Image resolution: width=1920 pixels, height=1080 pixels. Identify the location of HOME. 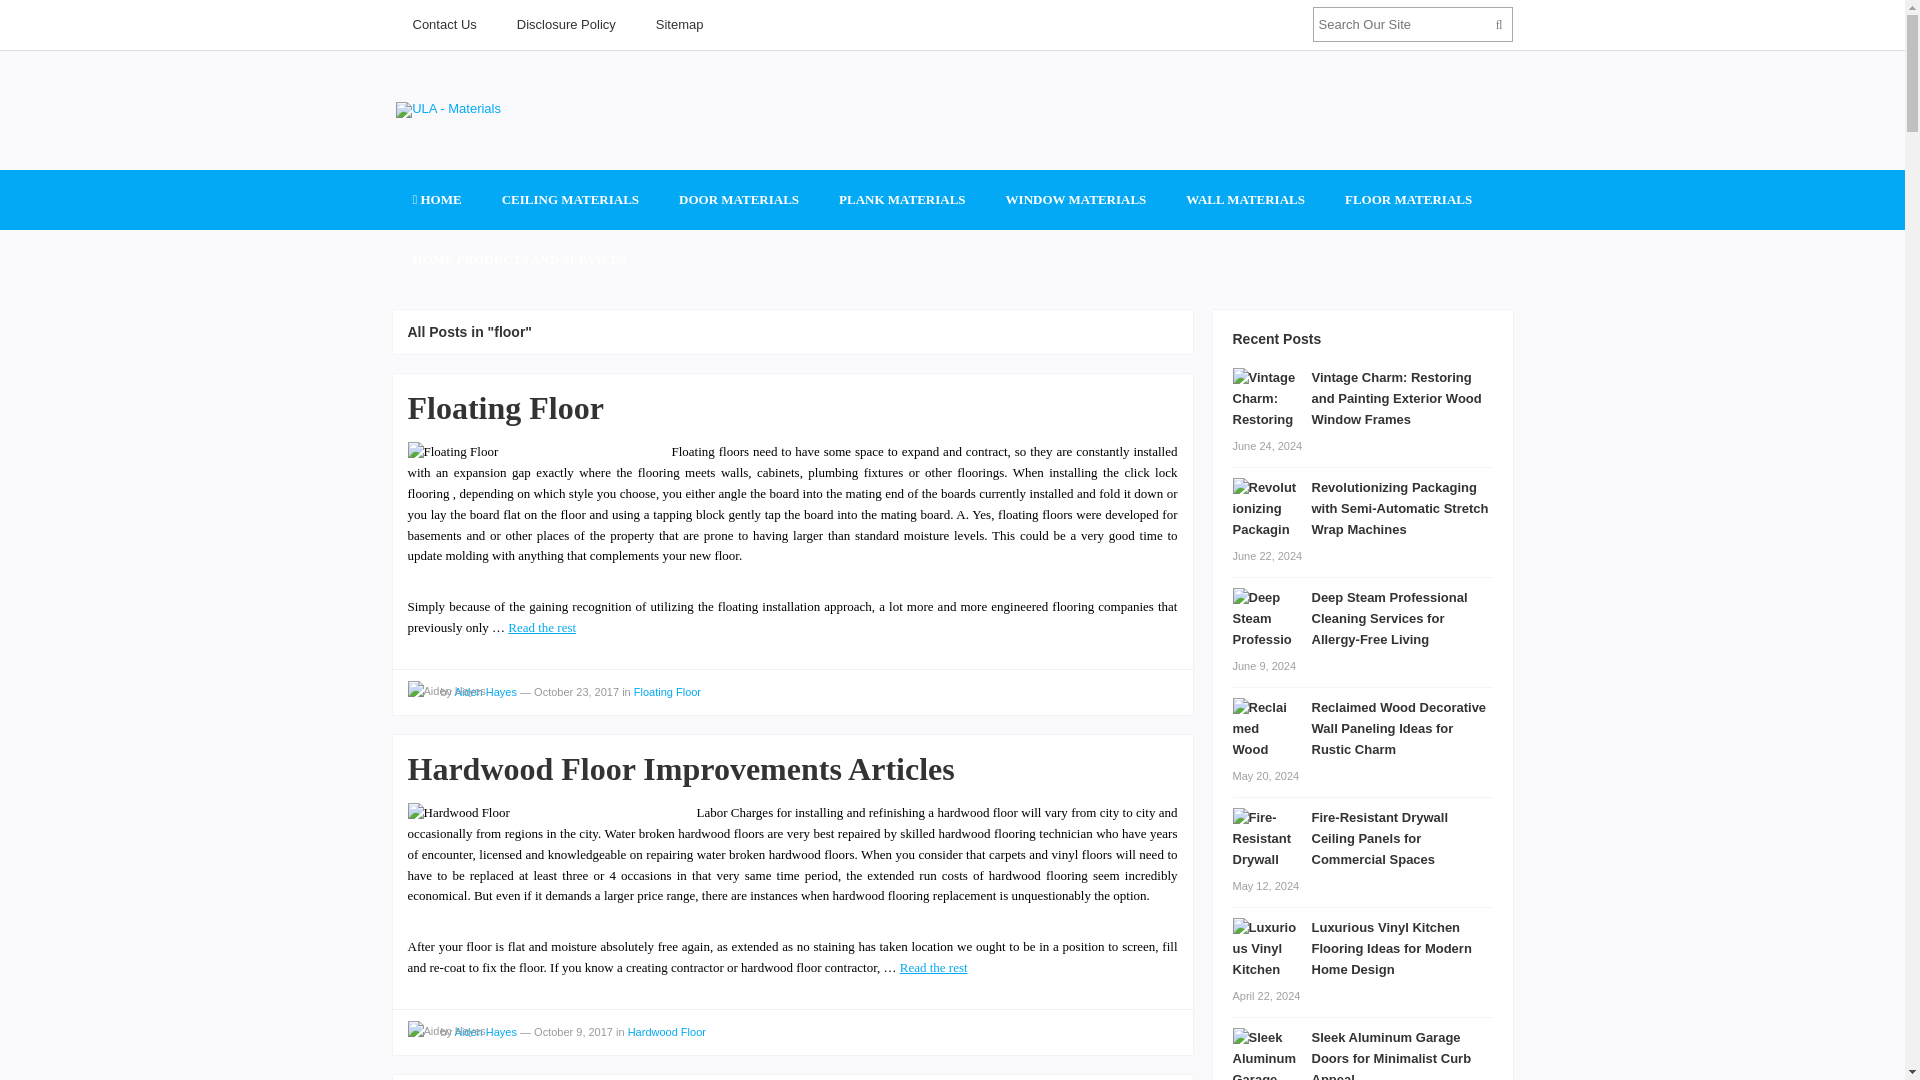
(436, 200).